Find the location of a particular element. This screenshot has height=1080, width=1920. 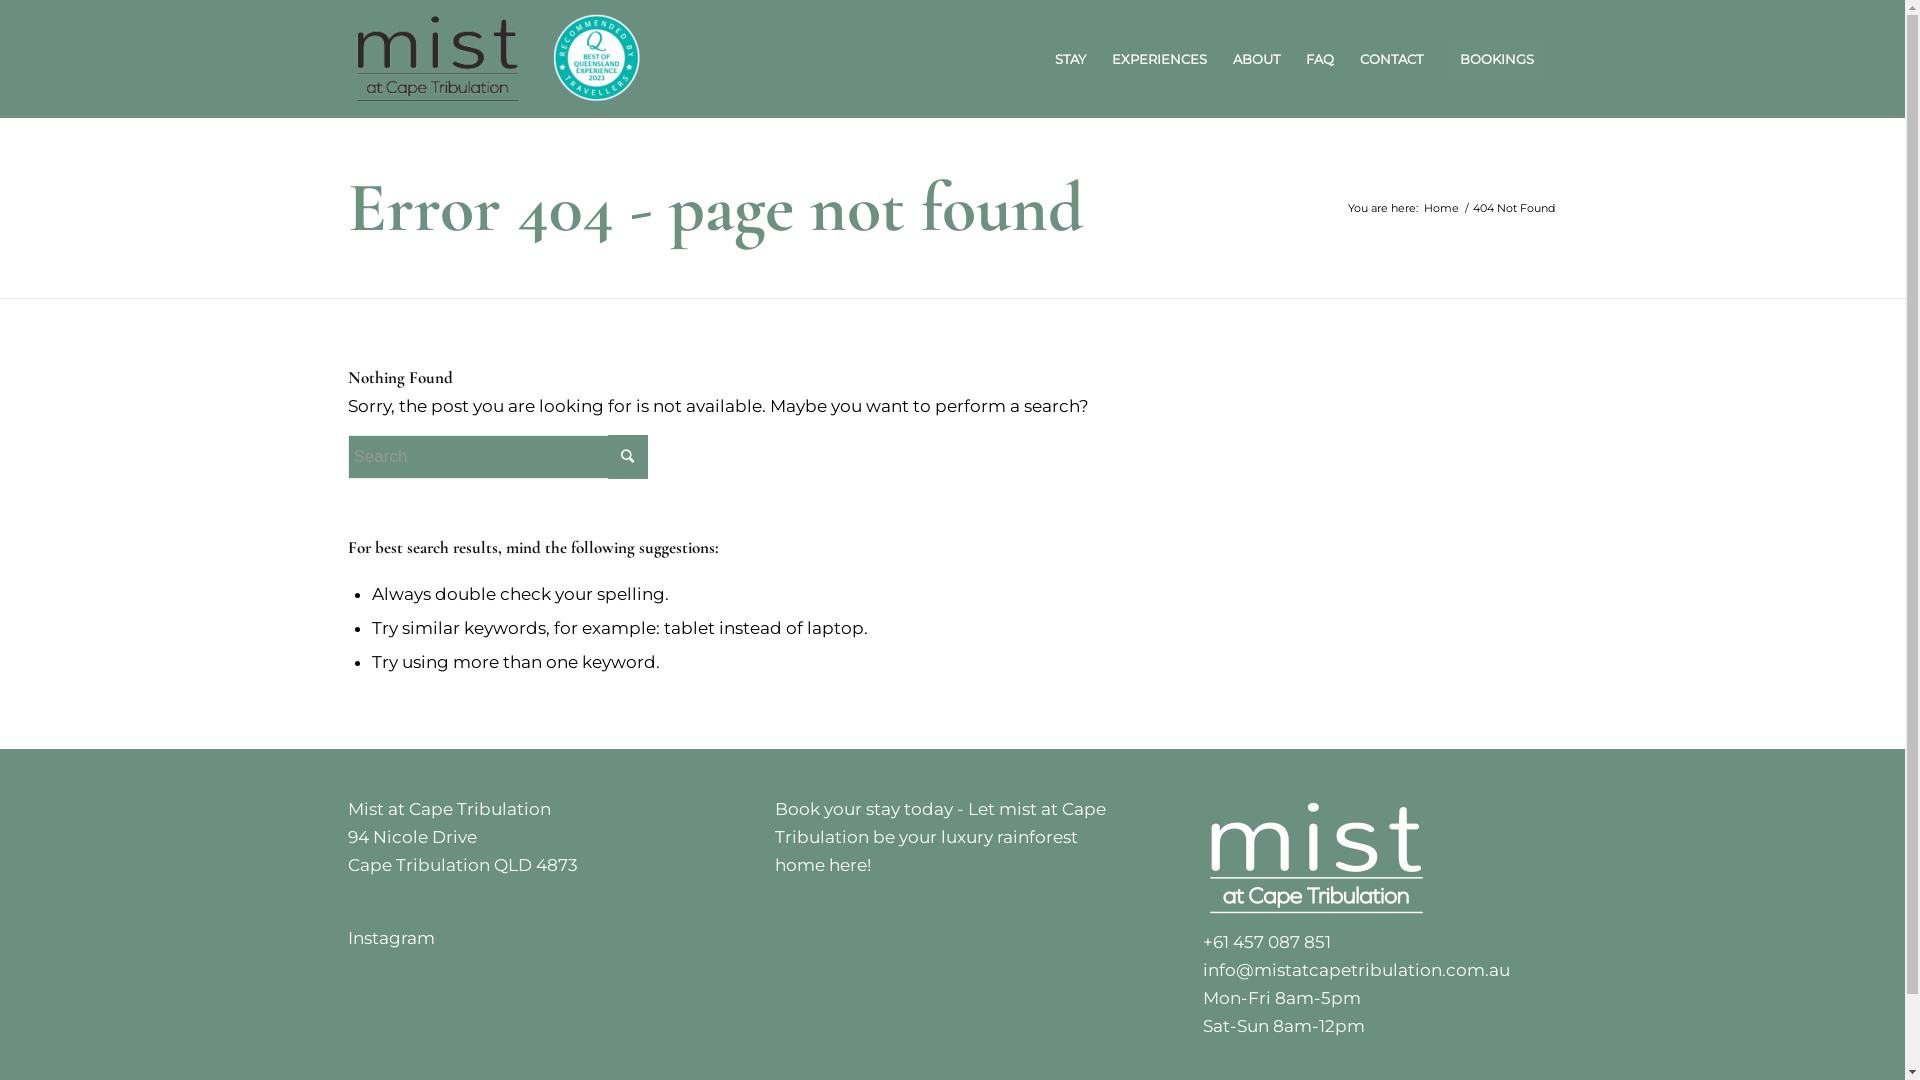

ABOUT is located at coordinates (1256, 59).